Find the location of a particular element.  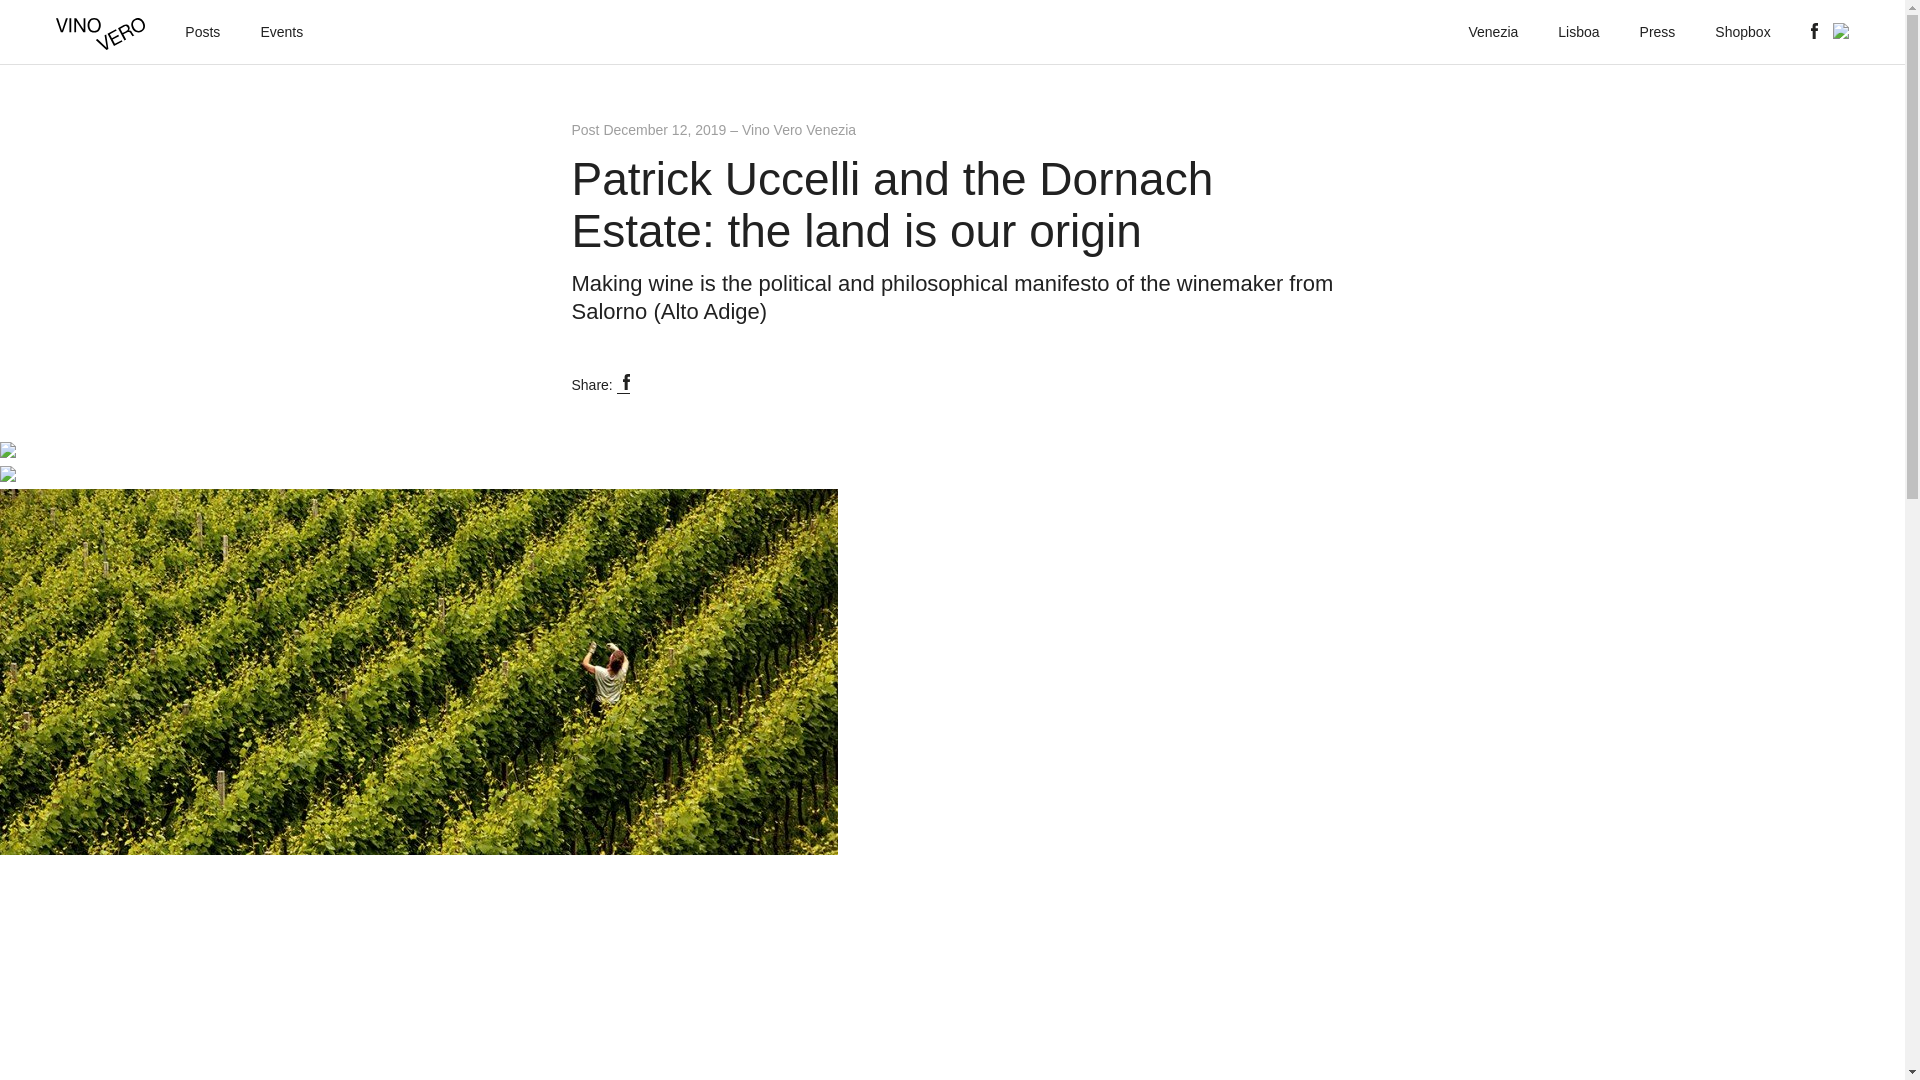

Shopbox is located at coordinates (1742, 31).